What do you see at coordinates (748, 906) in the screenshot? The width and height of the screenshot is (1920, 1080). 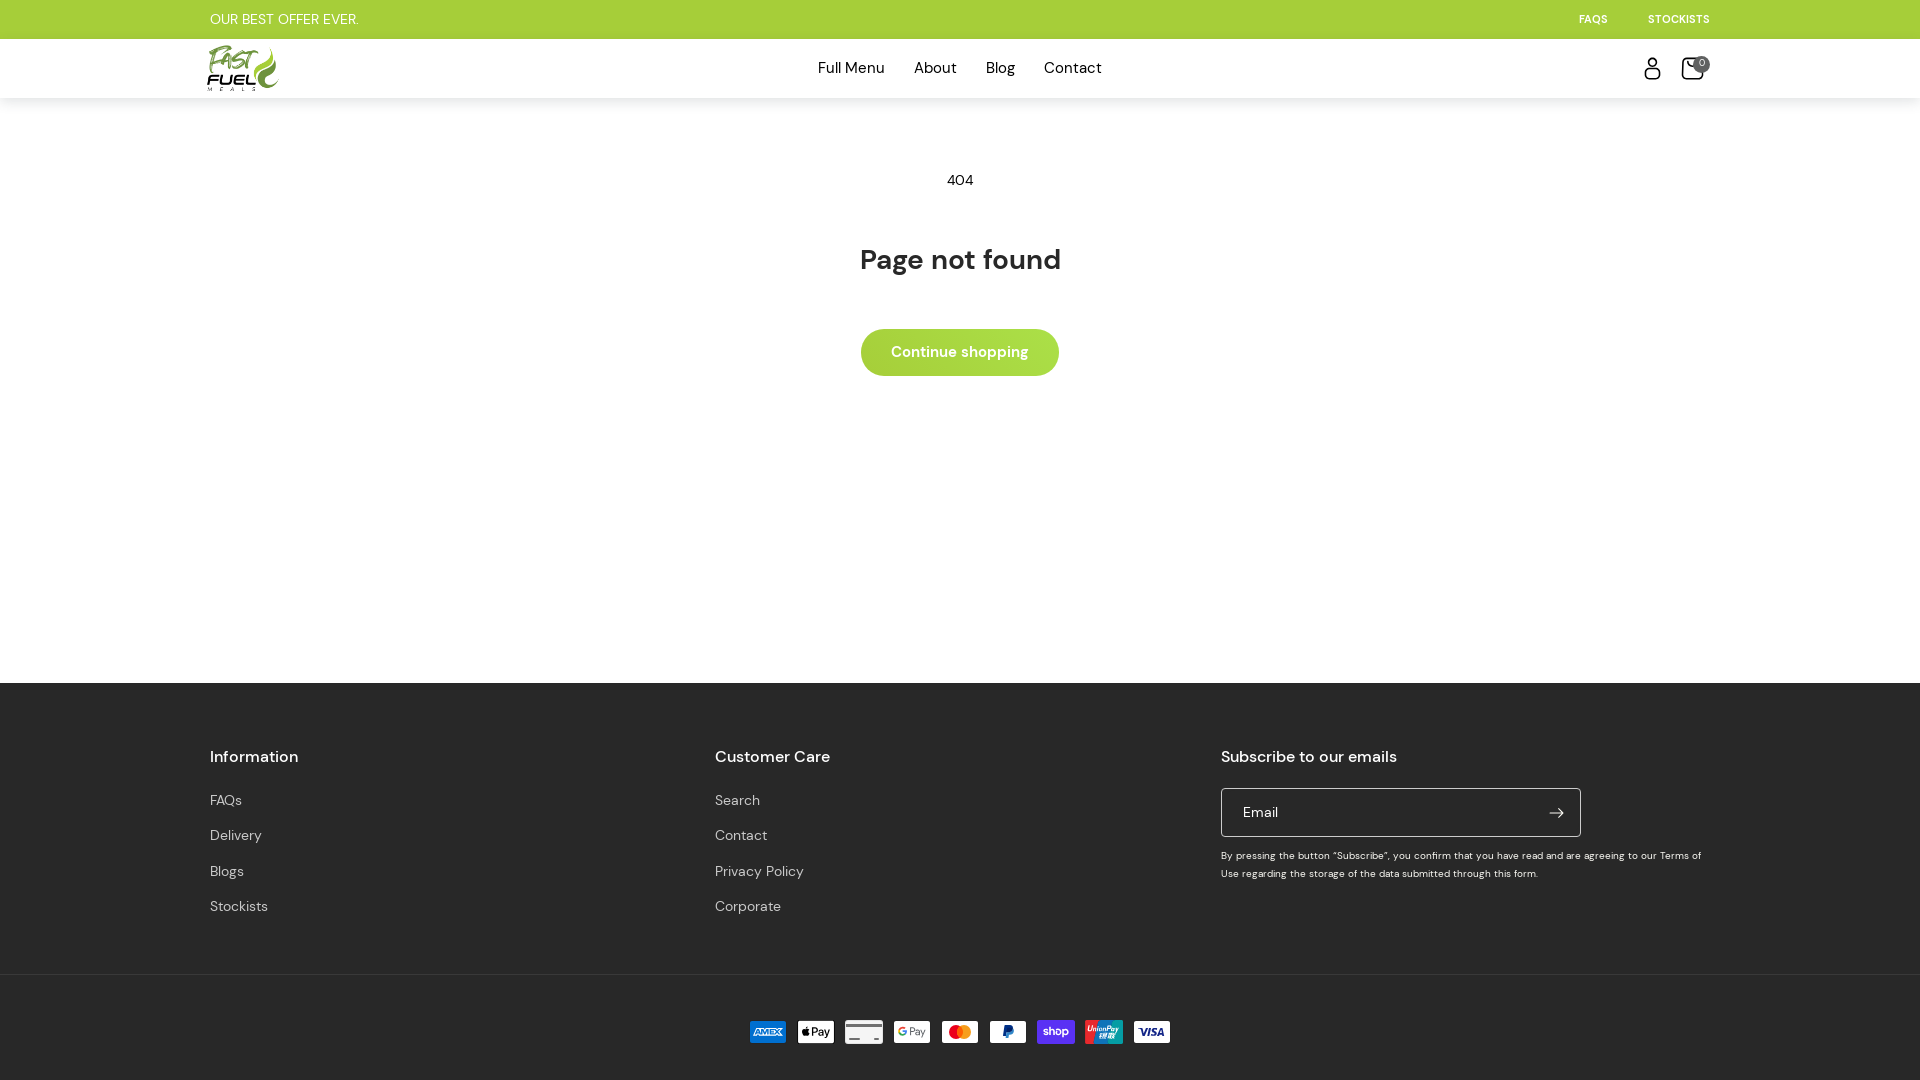 I see `Corporate` at bounding box center [748, 906].